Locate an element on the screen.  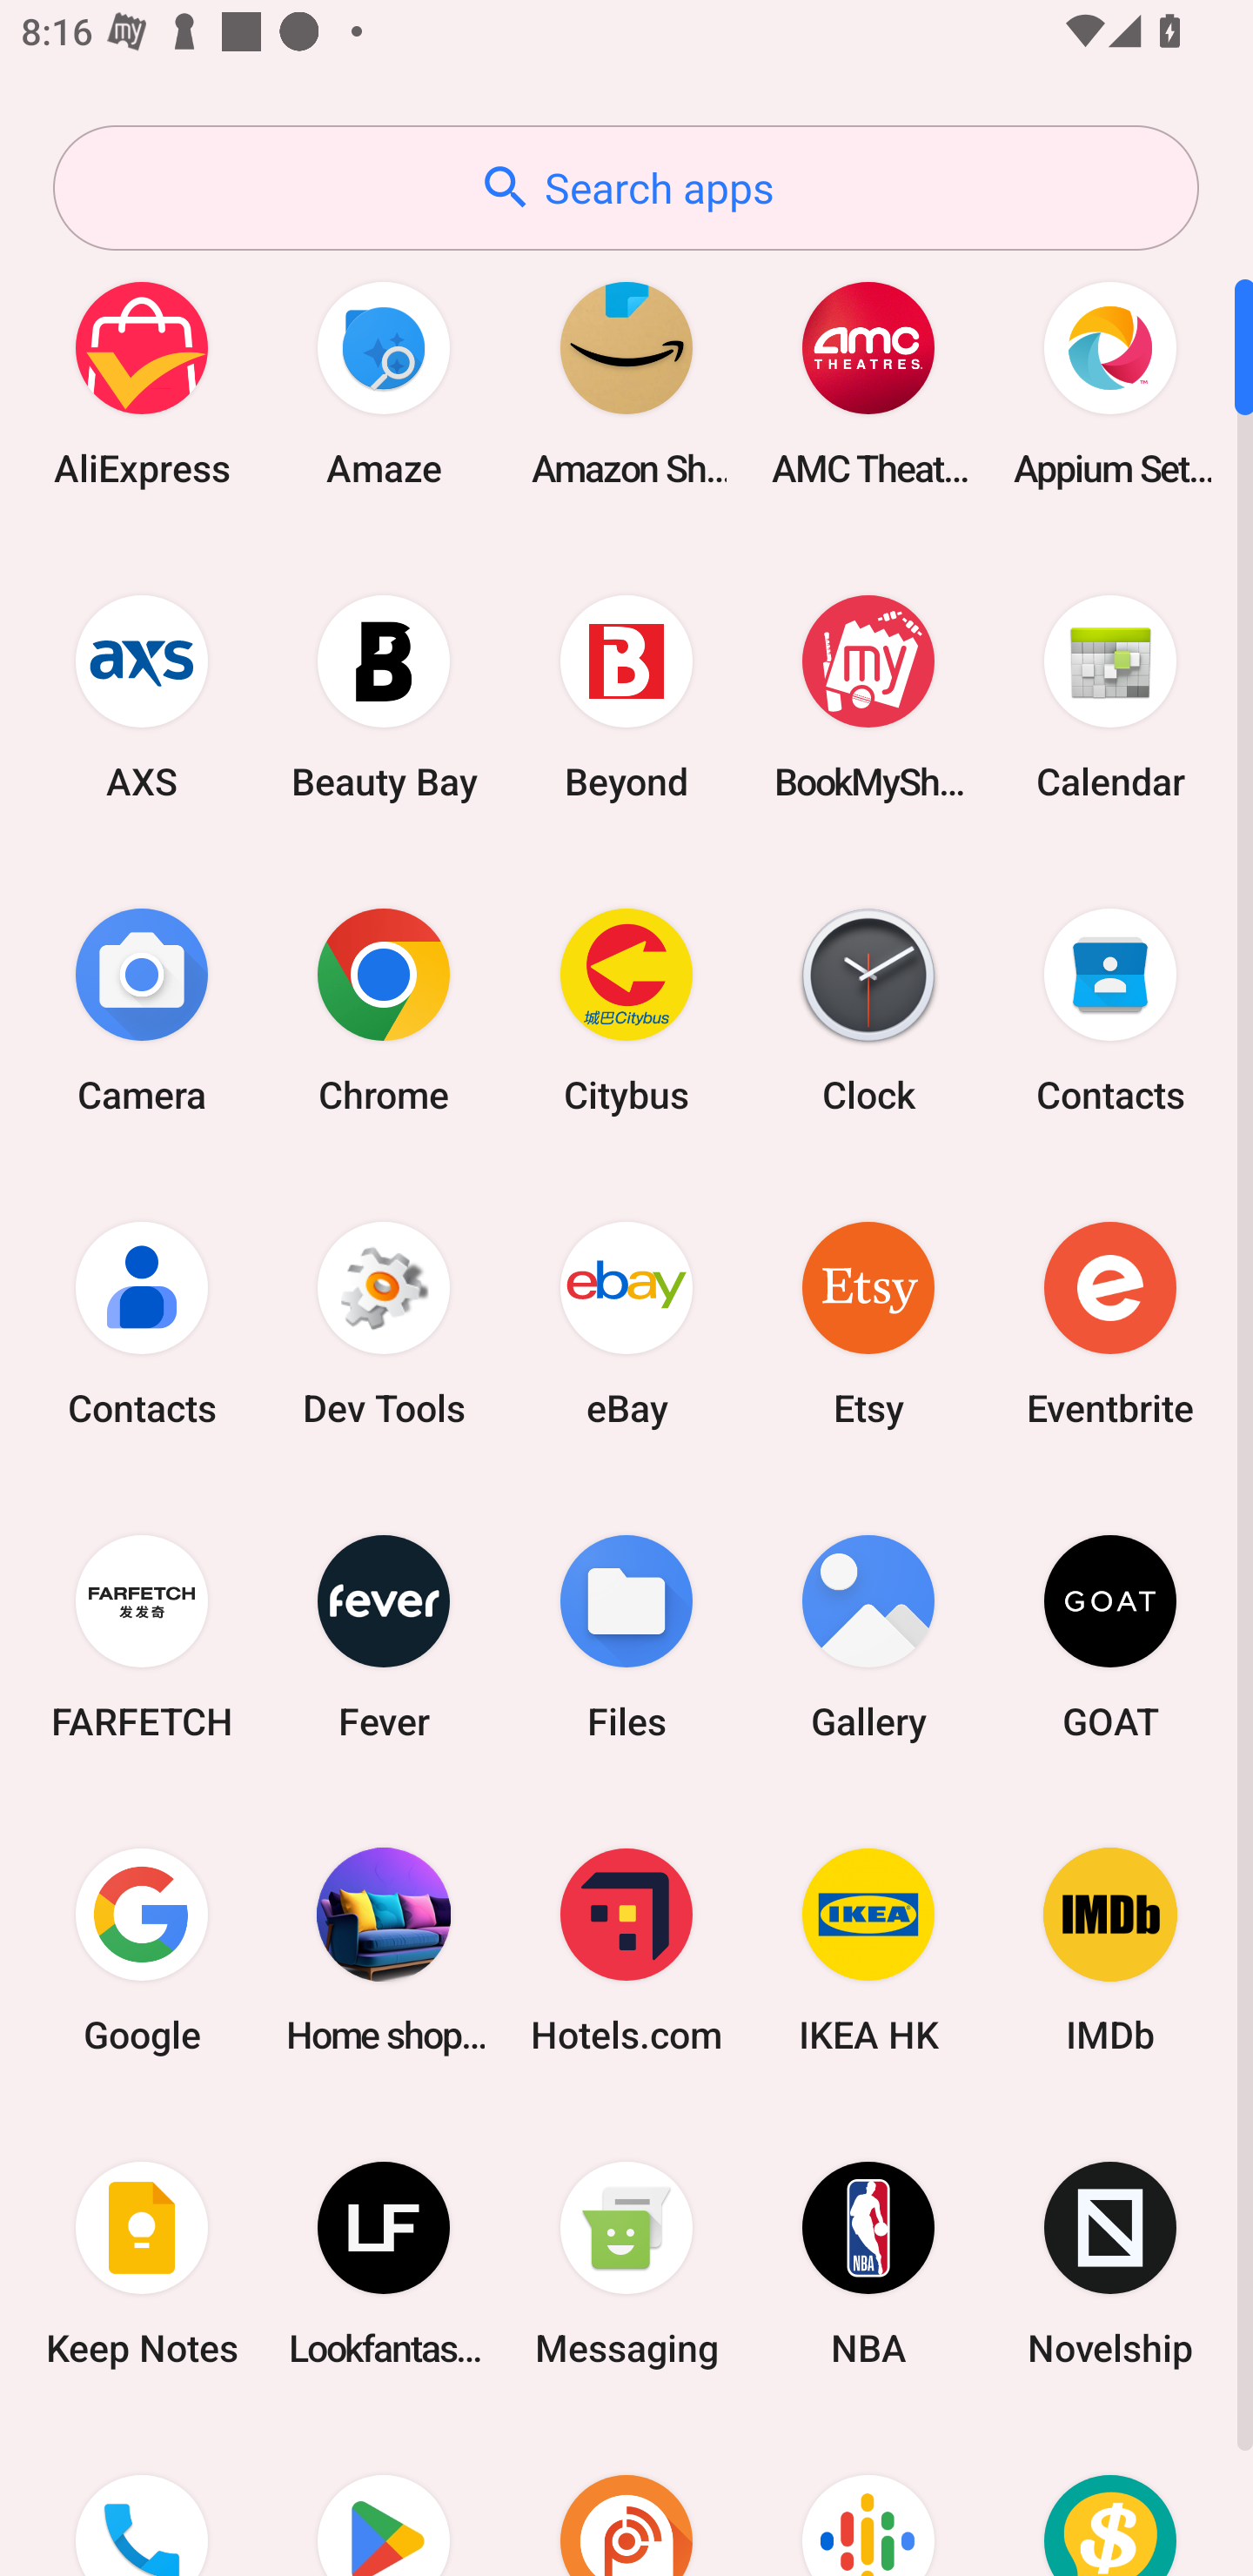
Amaze is located at coordinates (384, 383).